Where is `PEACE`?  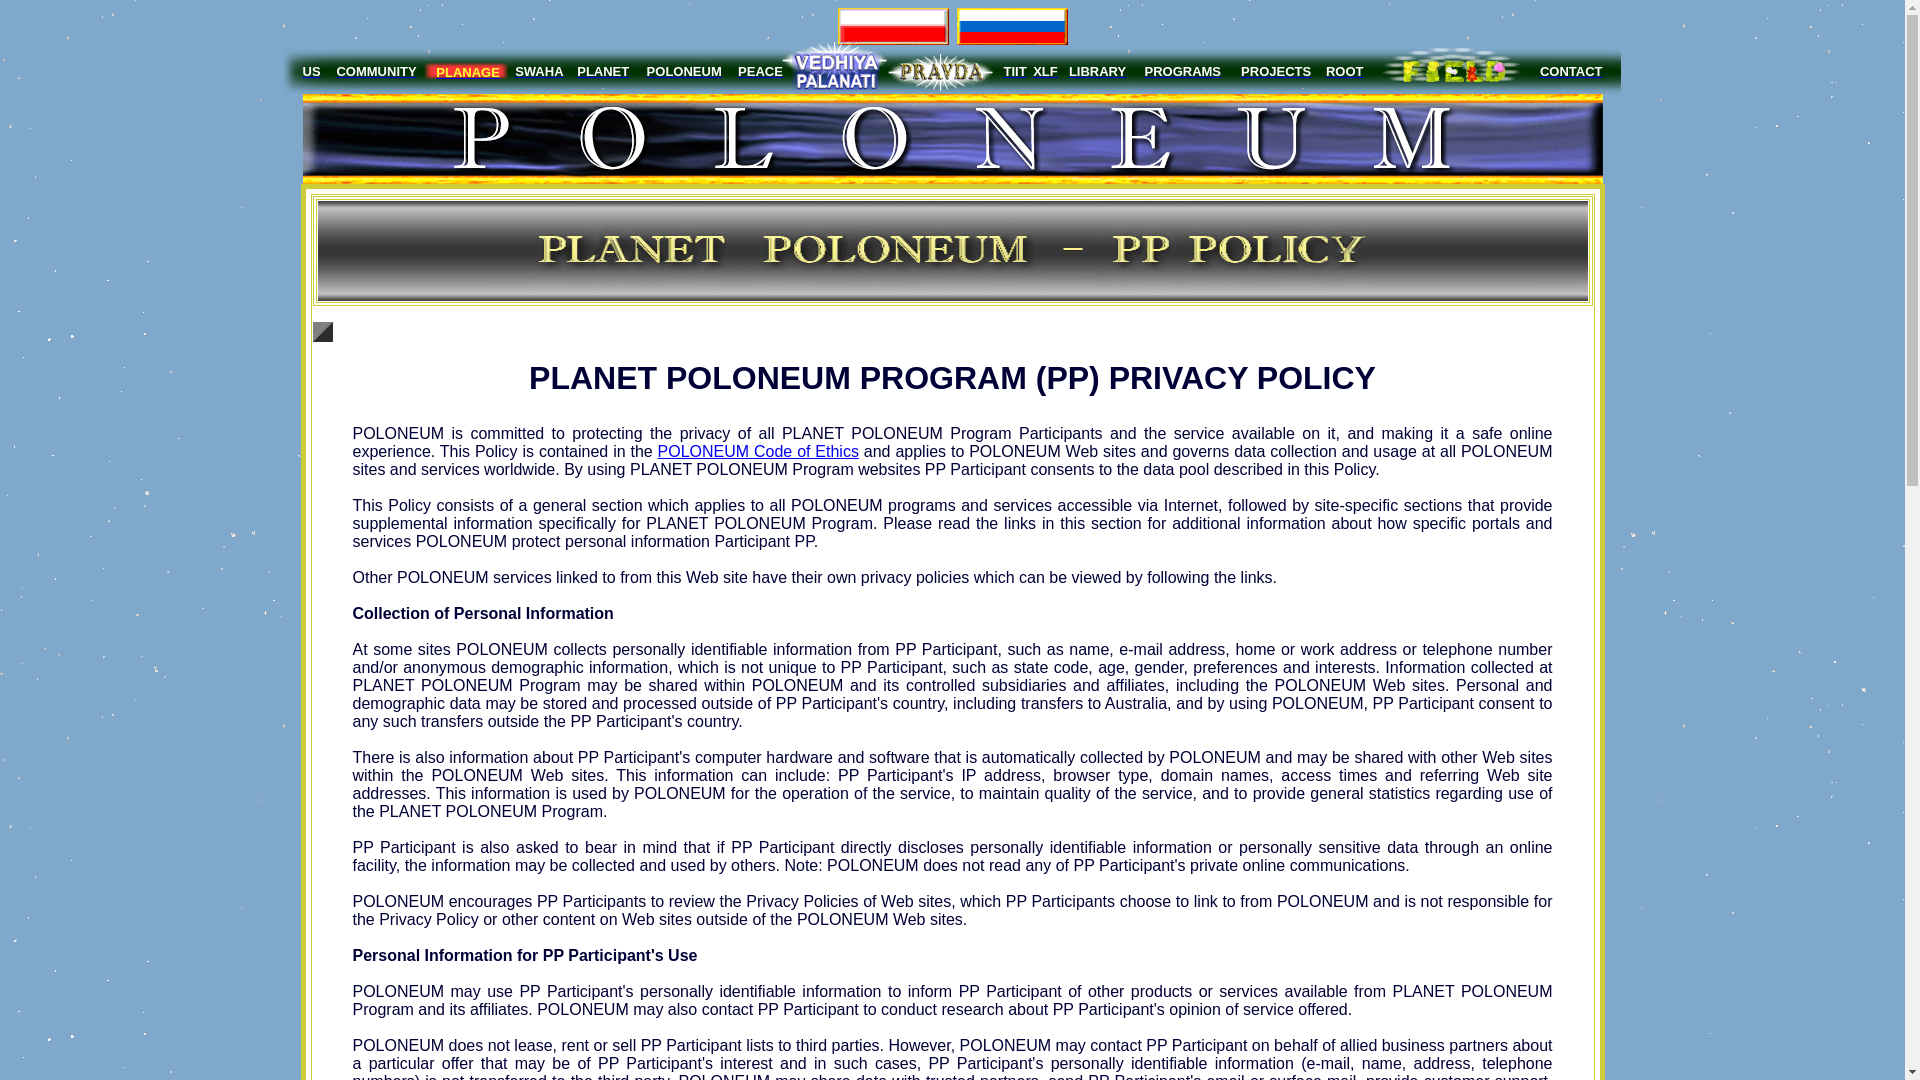
PEACE is located at coordinates (760, 70).